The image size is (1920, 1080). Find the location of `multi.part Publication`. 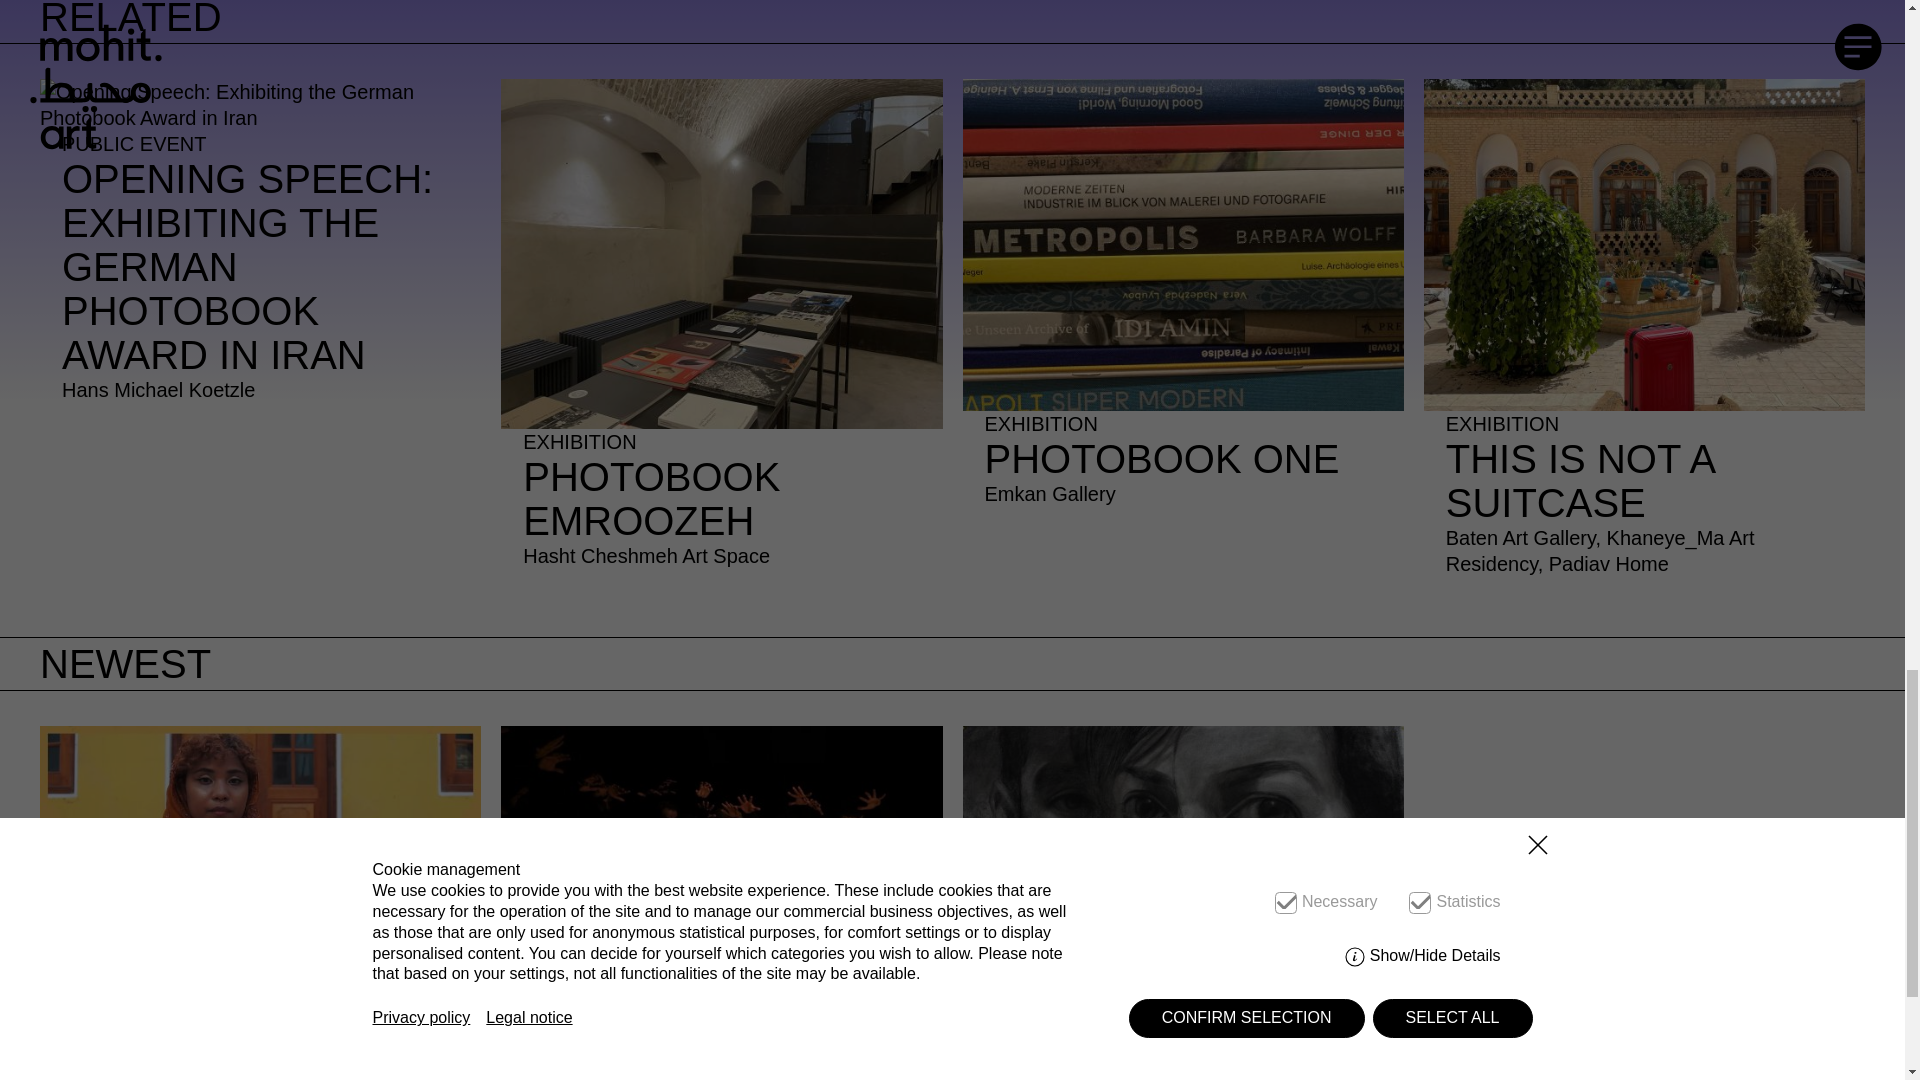

multi.part Publication is located at coordinates (722, 332).